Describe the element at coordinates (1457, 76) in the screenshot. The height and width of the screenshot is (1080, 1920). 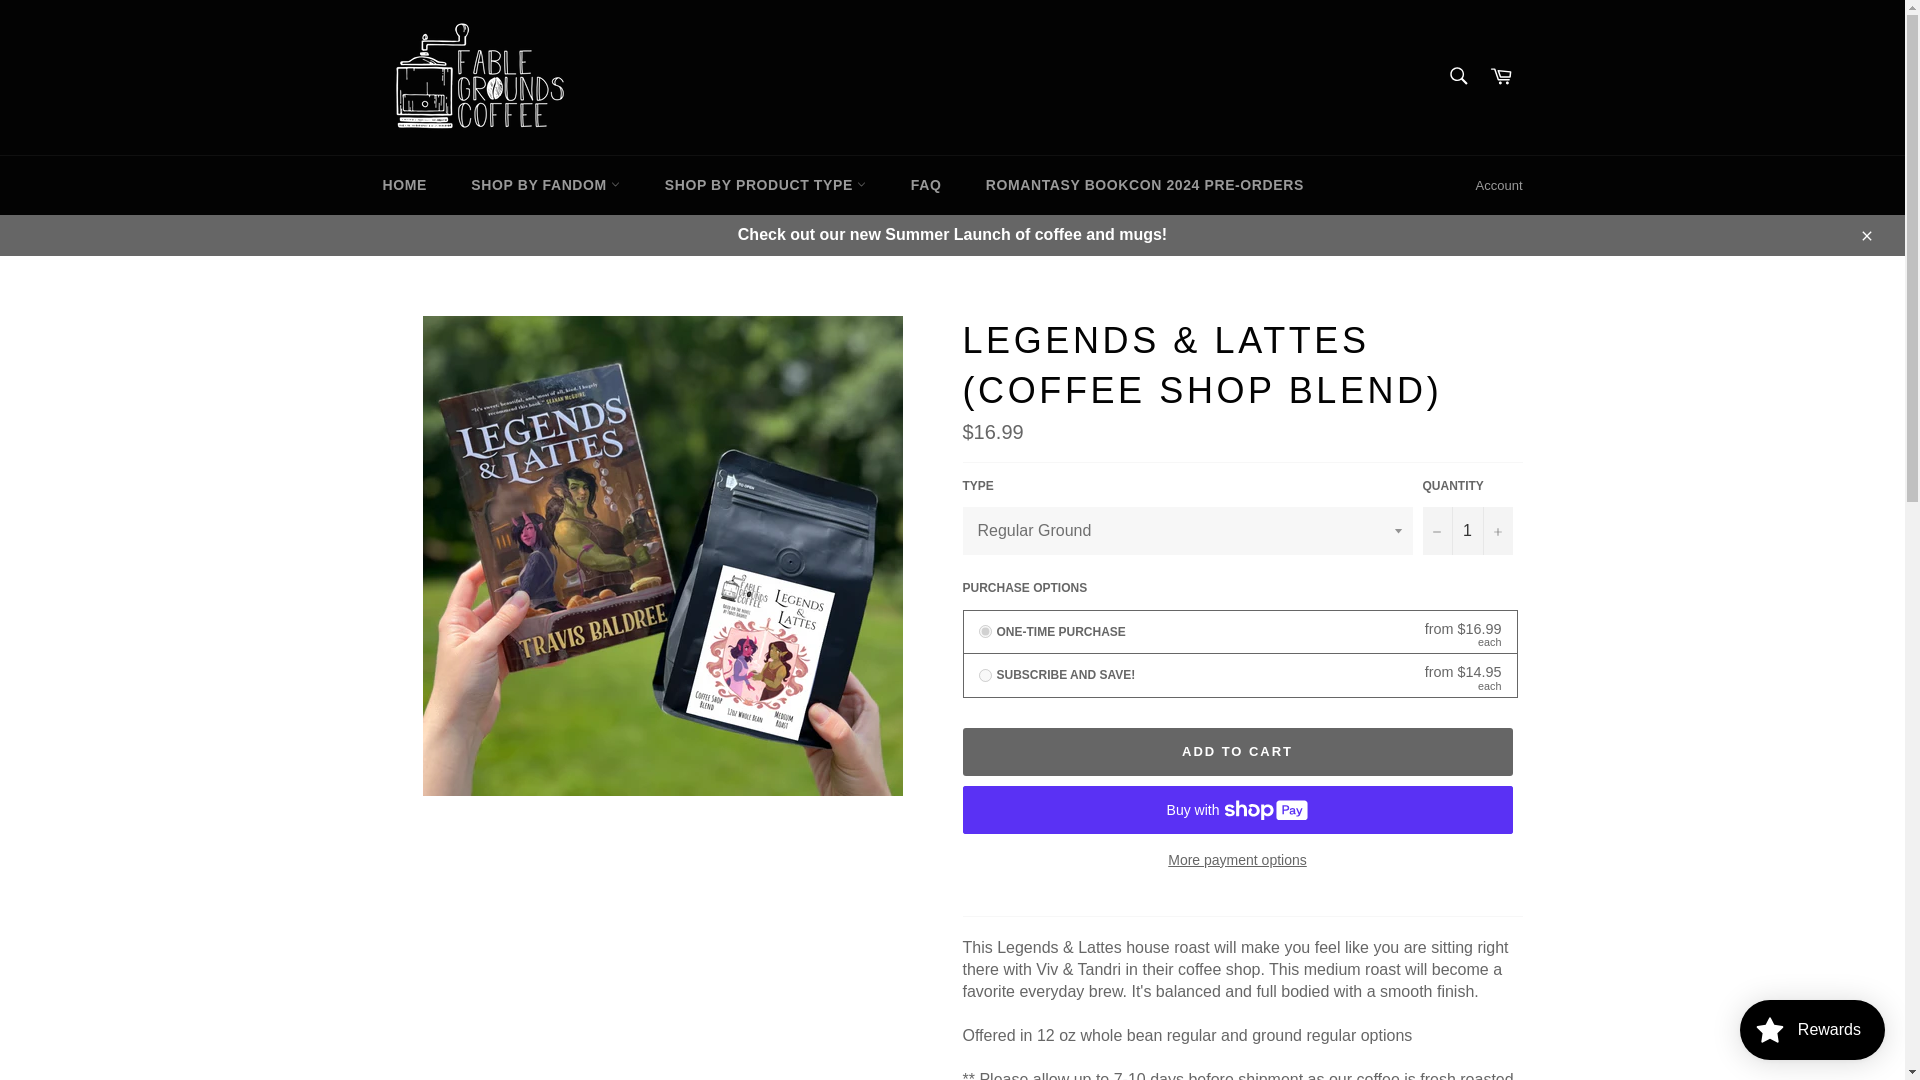
I see `Search` at that location.